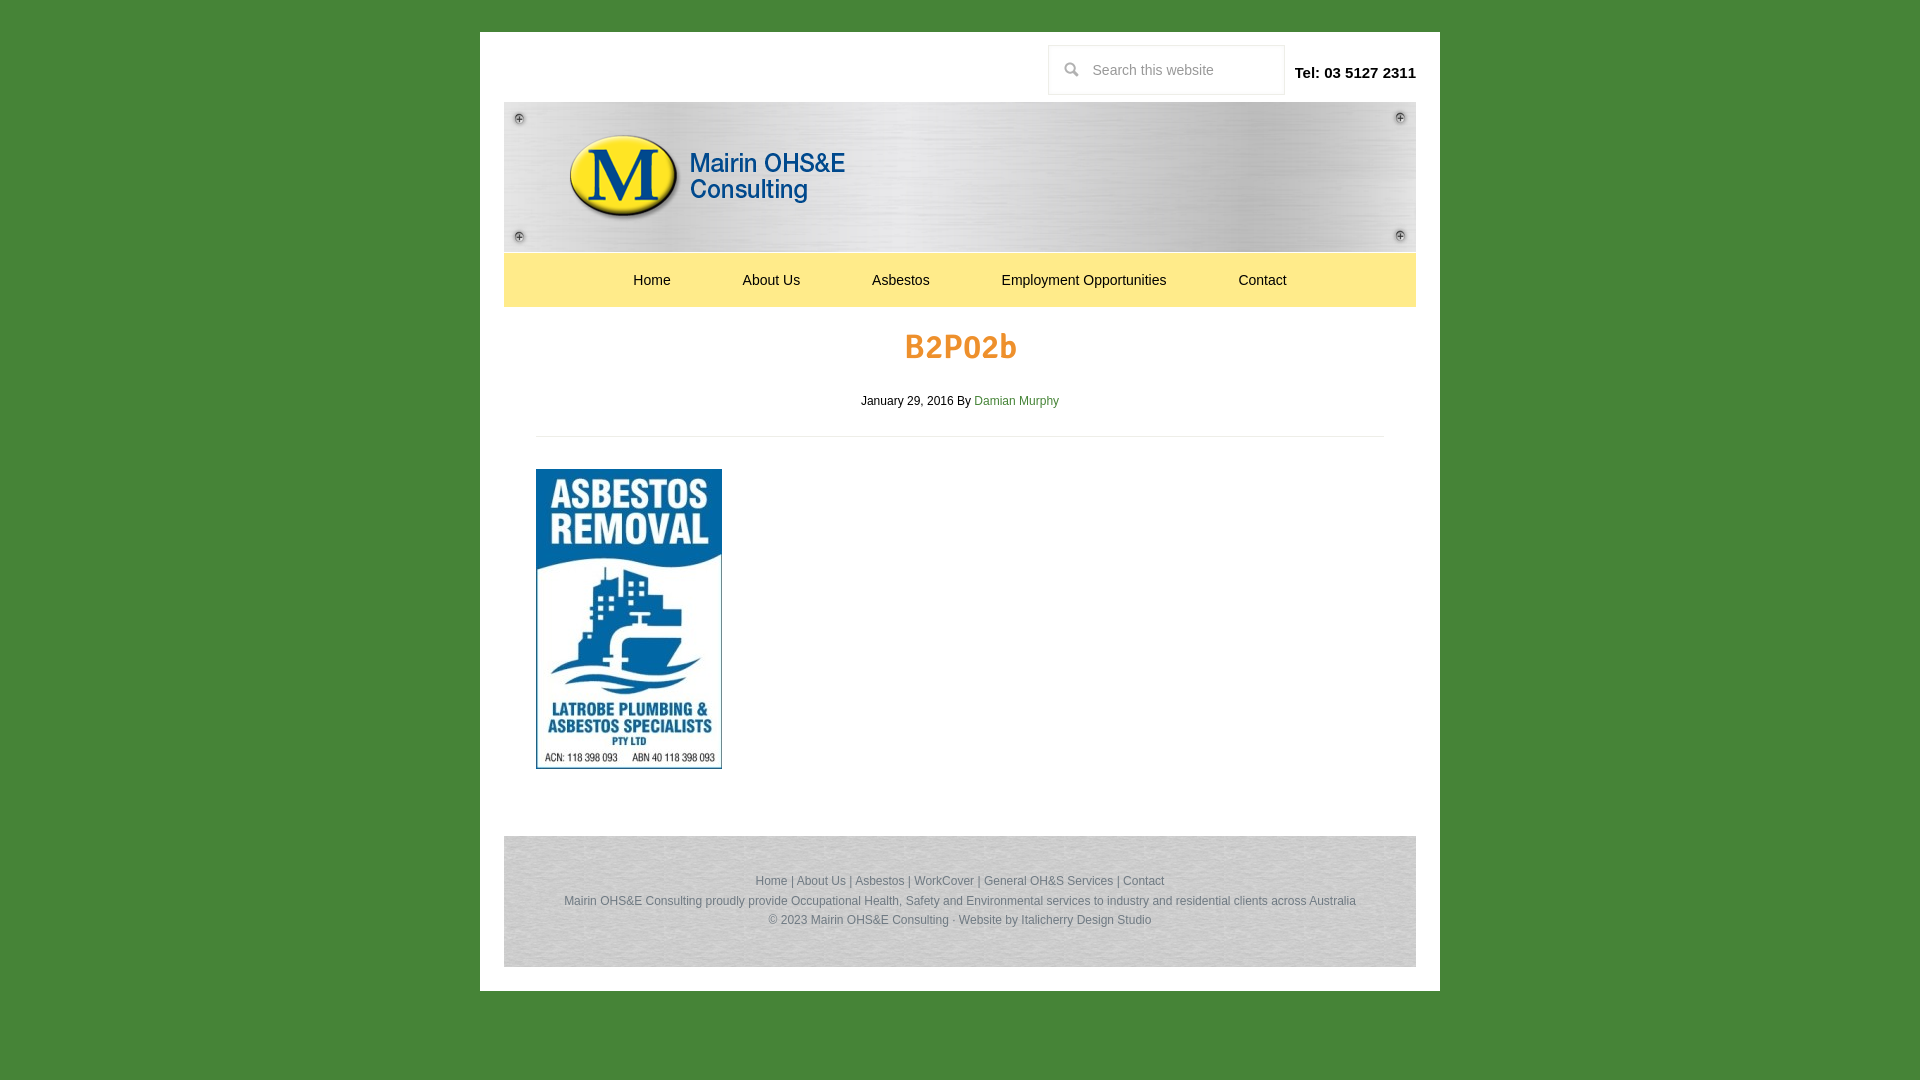 Image resolution: width=1920 pixels, height=1080 pixels. I want to click on Home, so click(652, 280).